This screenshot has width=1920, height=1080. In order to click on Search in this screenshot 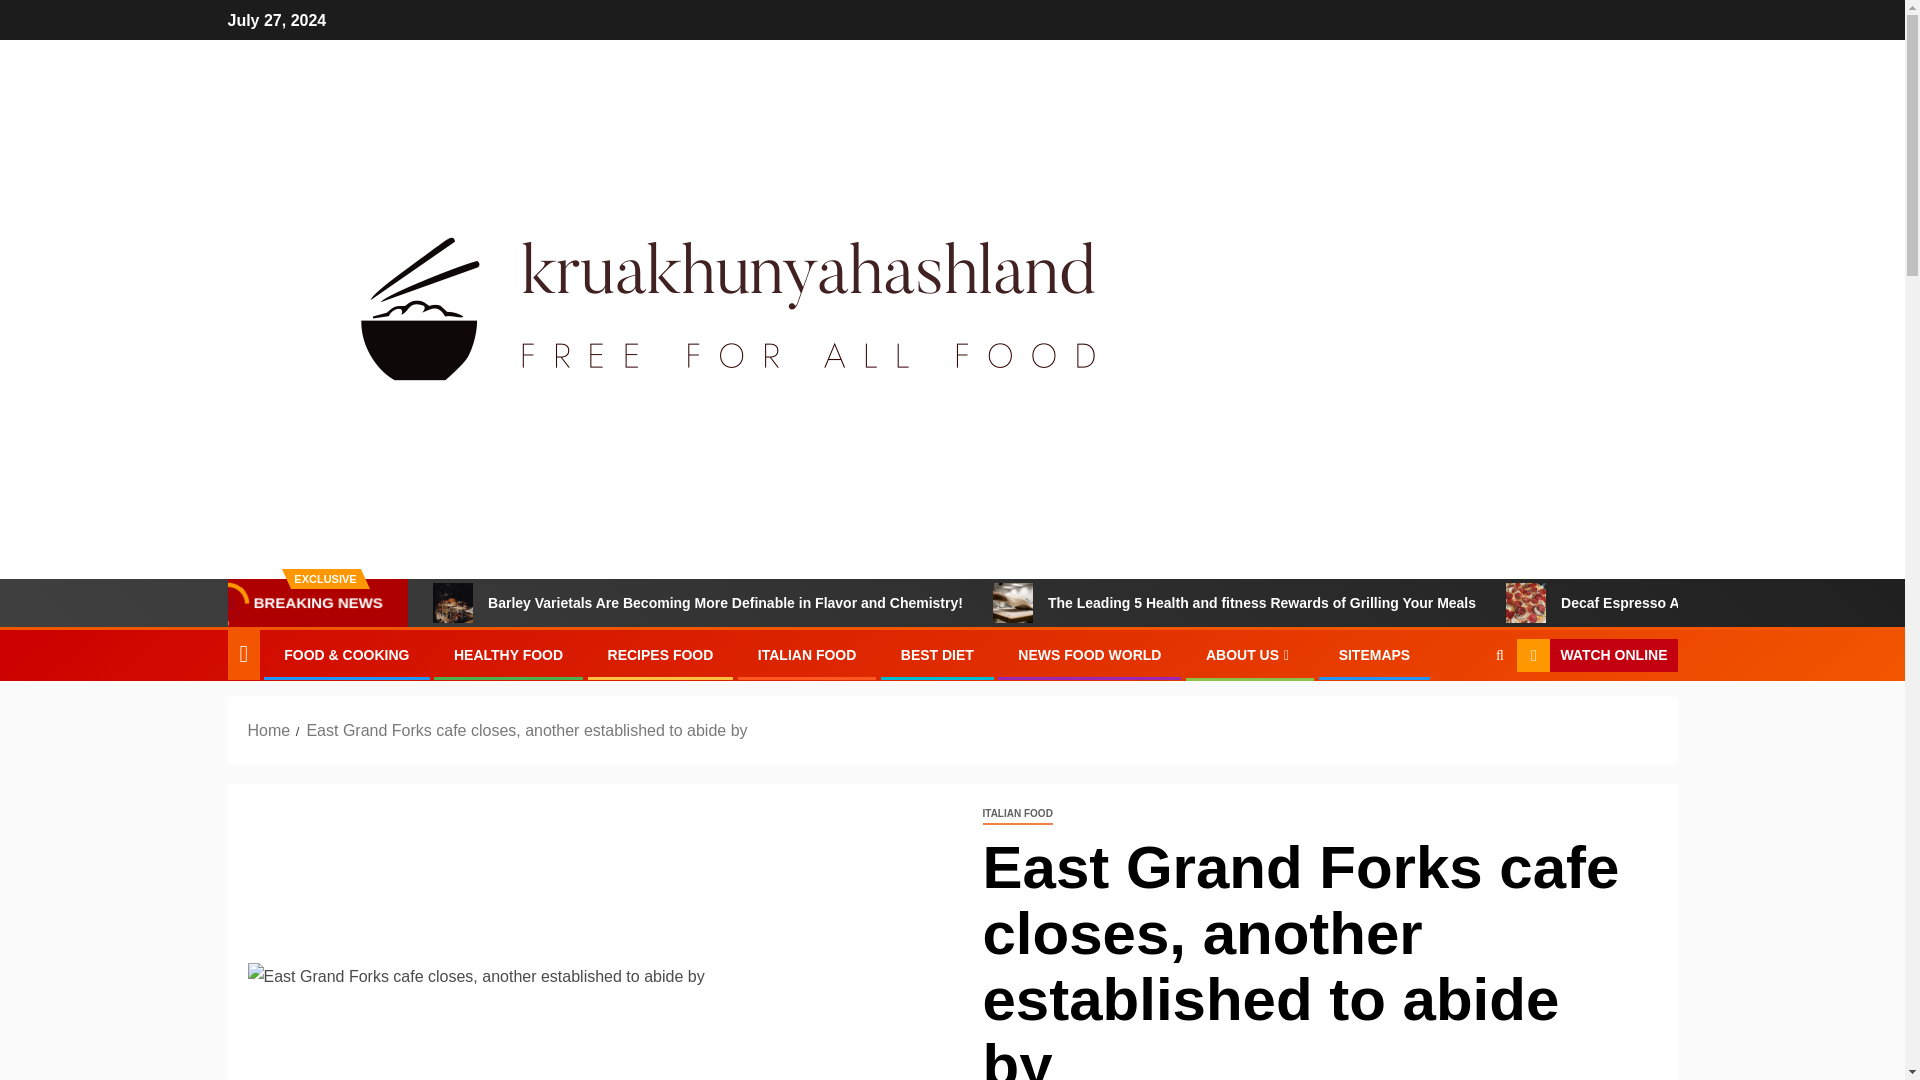, I will do `click(1460, 716)`.